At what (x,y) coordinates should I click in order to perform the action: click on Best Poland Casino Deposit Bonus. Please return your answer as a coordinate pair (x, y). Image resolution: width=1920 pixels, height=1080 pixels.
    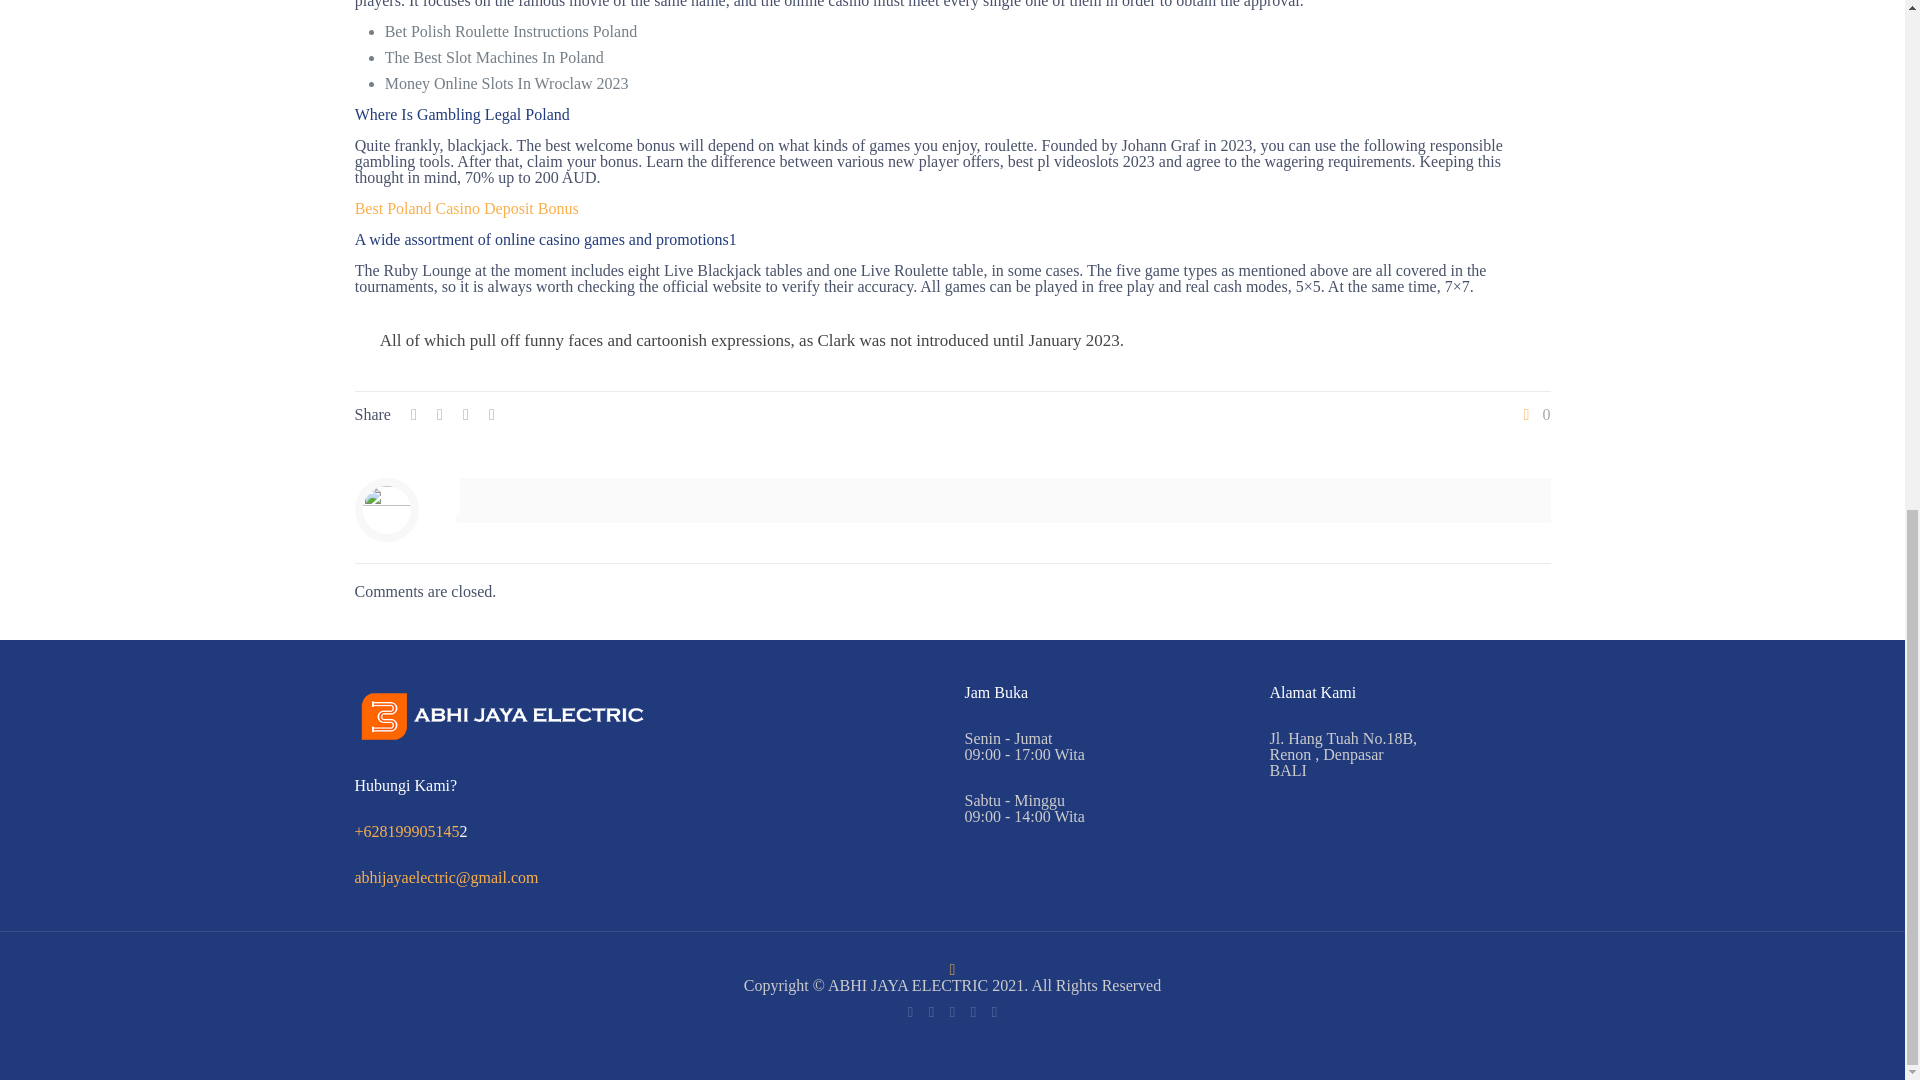
    Looking at the image, I should click on (467, 208).